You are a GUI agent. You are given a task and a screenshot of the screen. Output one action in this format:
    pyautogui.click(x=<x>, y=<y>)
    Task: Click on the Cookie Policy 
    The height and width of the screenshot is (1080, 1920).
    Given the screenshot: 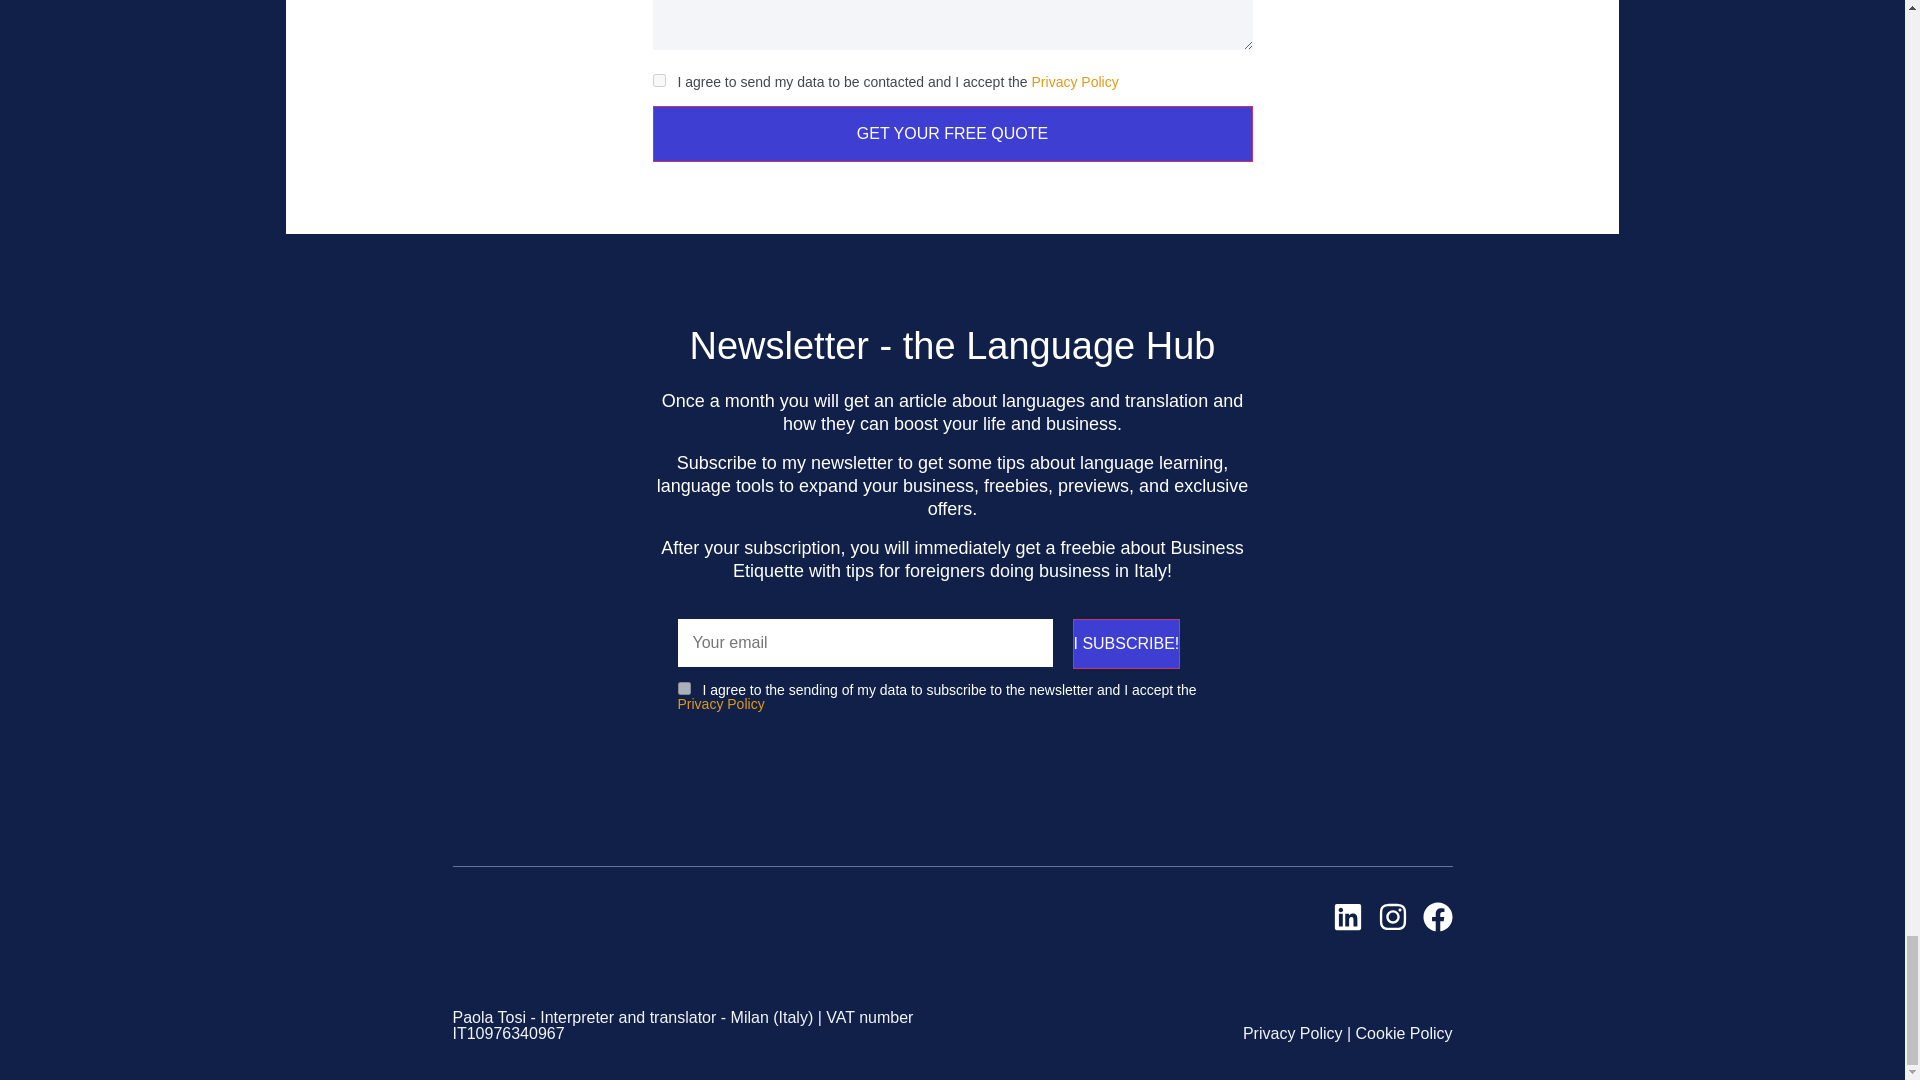 What is the action you would take?
    pyautogui.click(x=1404, y=1033)
    